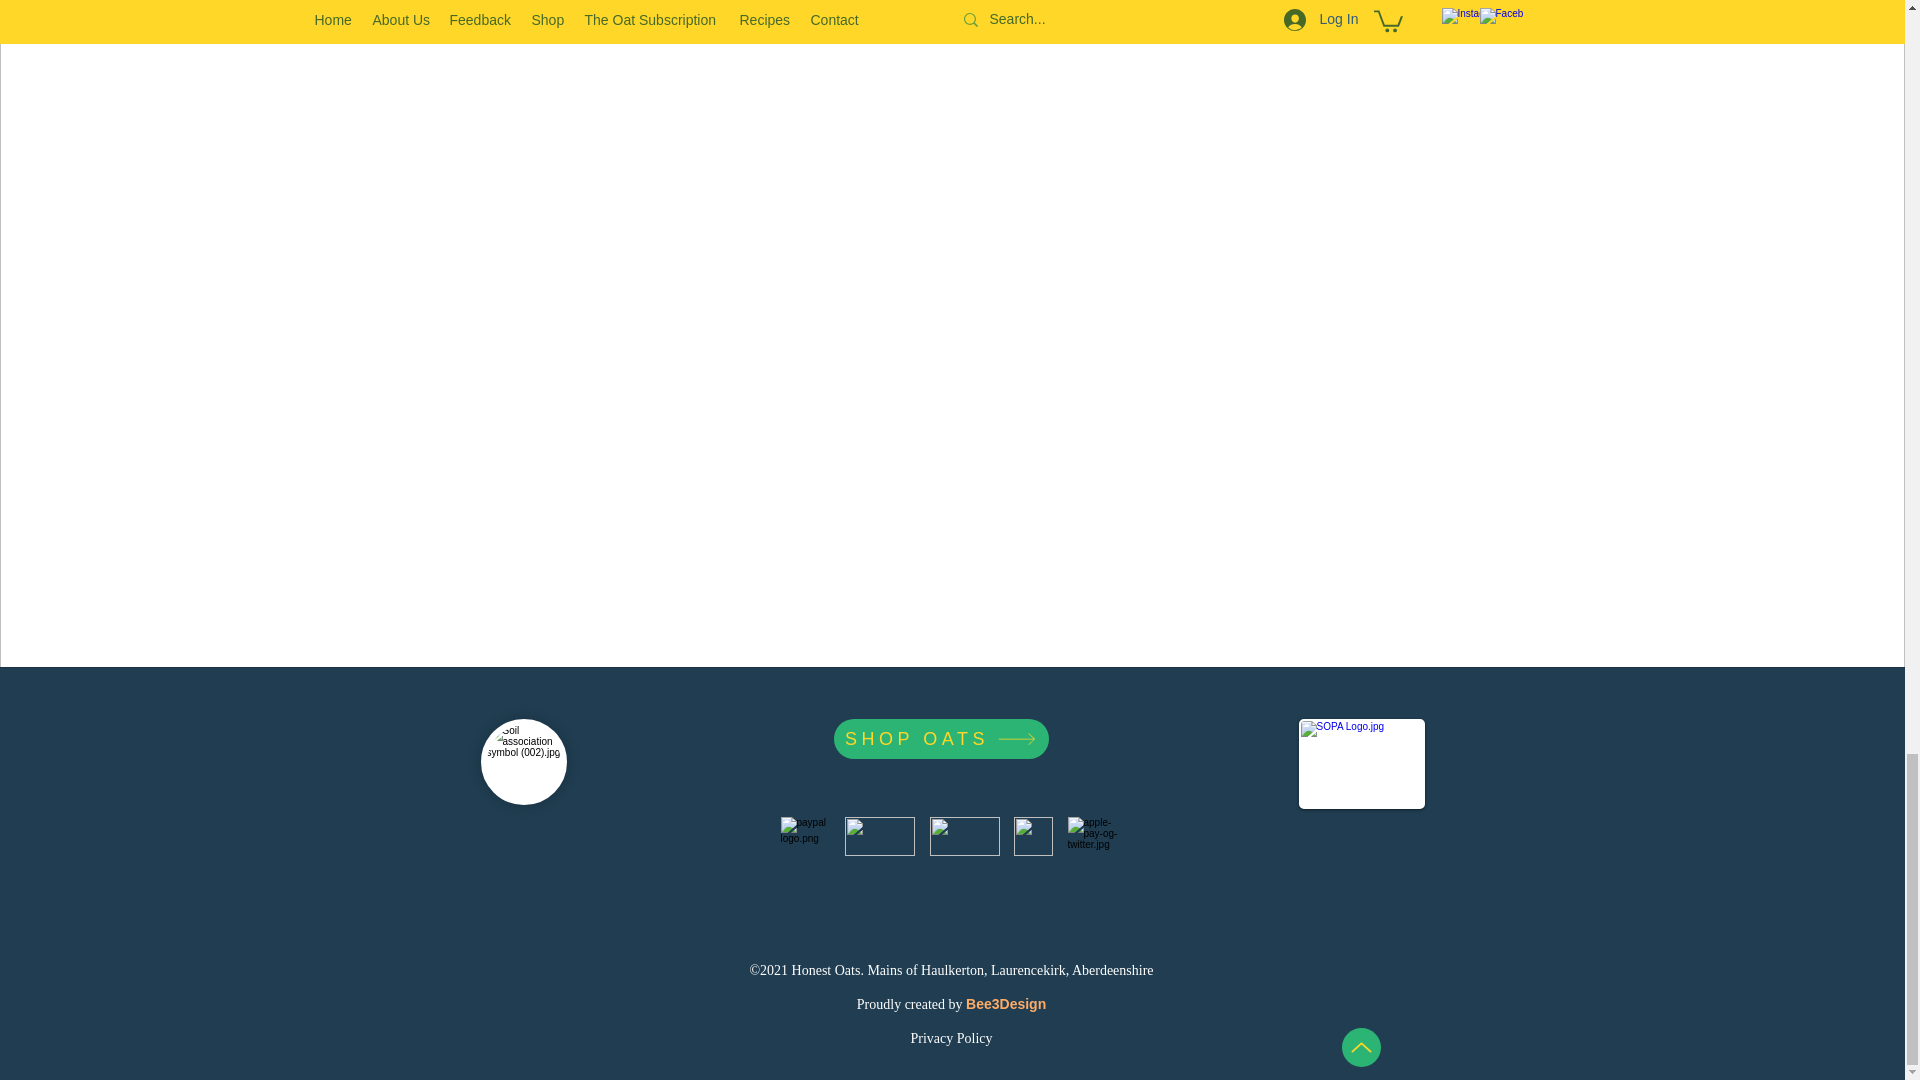 Image resolution: width=1920 pixels, height=1080 pixels. Describe the element at coordinates (964, 836) in the screenshot. I see `visa logo.png` at that location.